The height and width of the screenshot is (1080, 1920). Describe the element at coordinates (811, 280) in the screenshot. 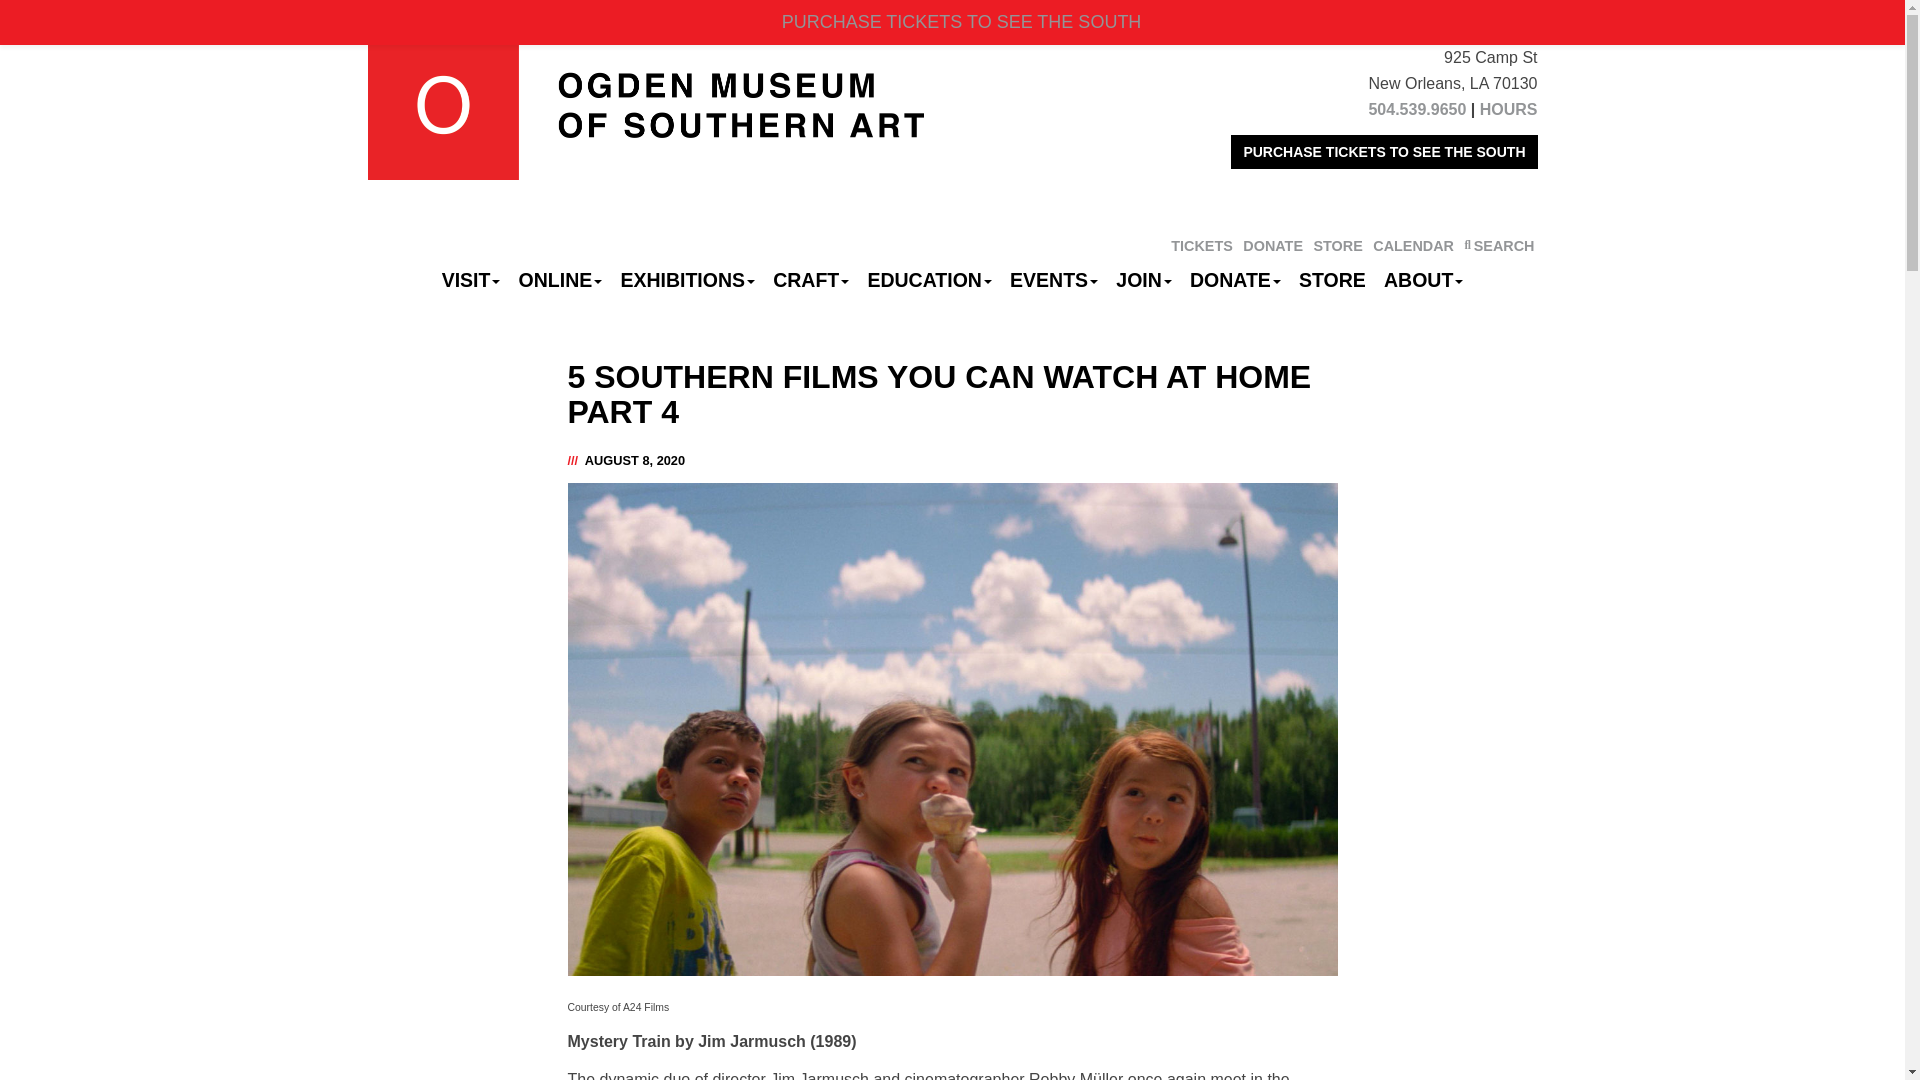

I see `CRAFT` at that location.